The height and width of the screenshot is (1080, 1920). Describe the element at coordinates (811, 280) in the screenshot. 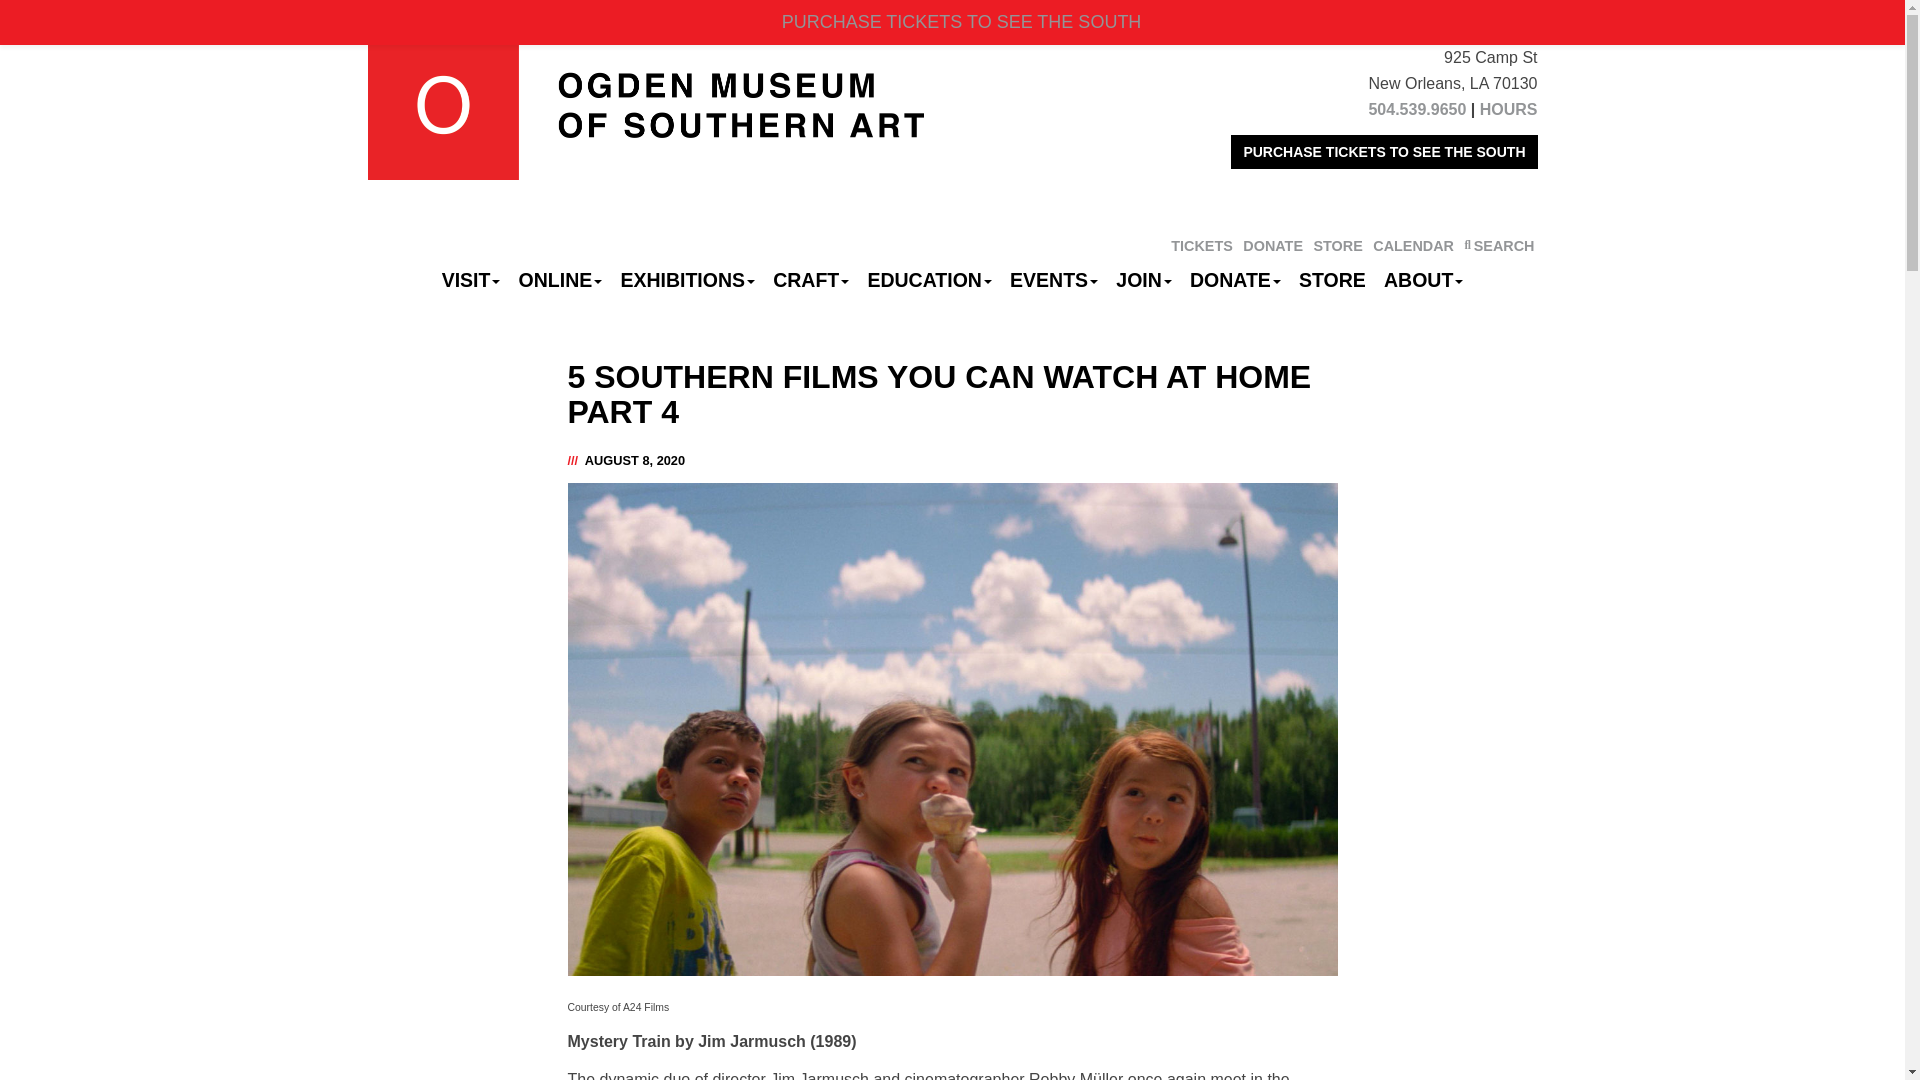

I see `CRAFT` at that location.